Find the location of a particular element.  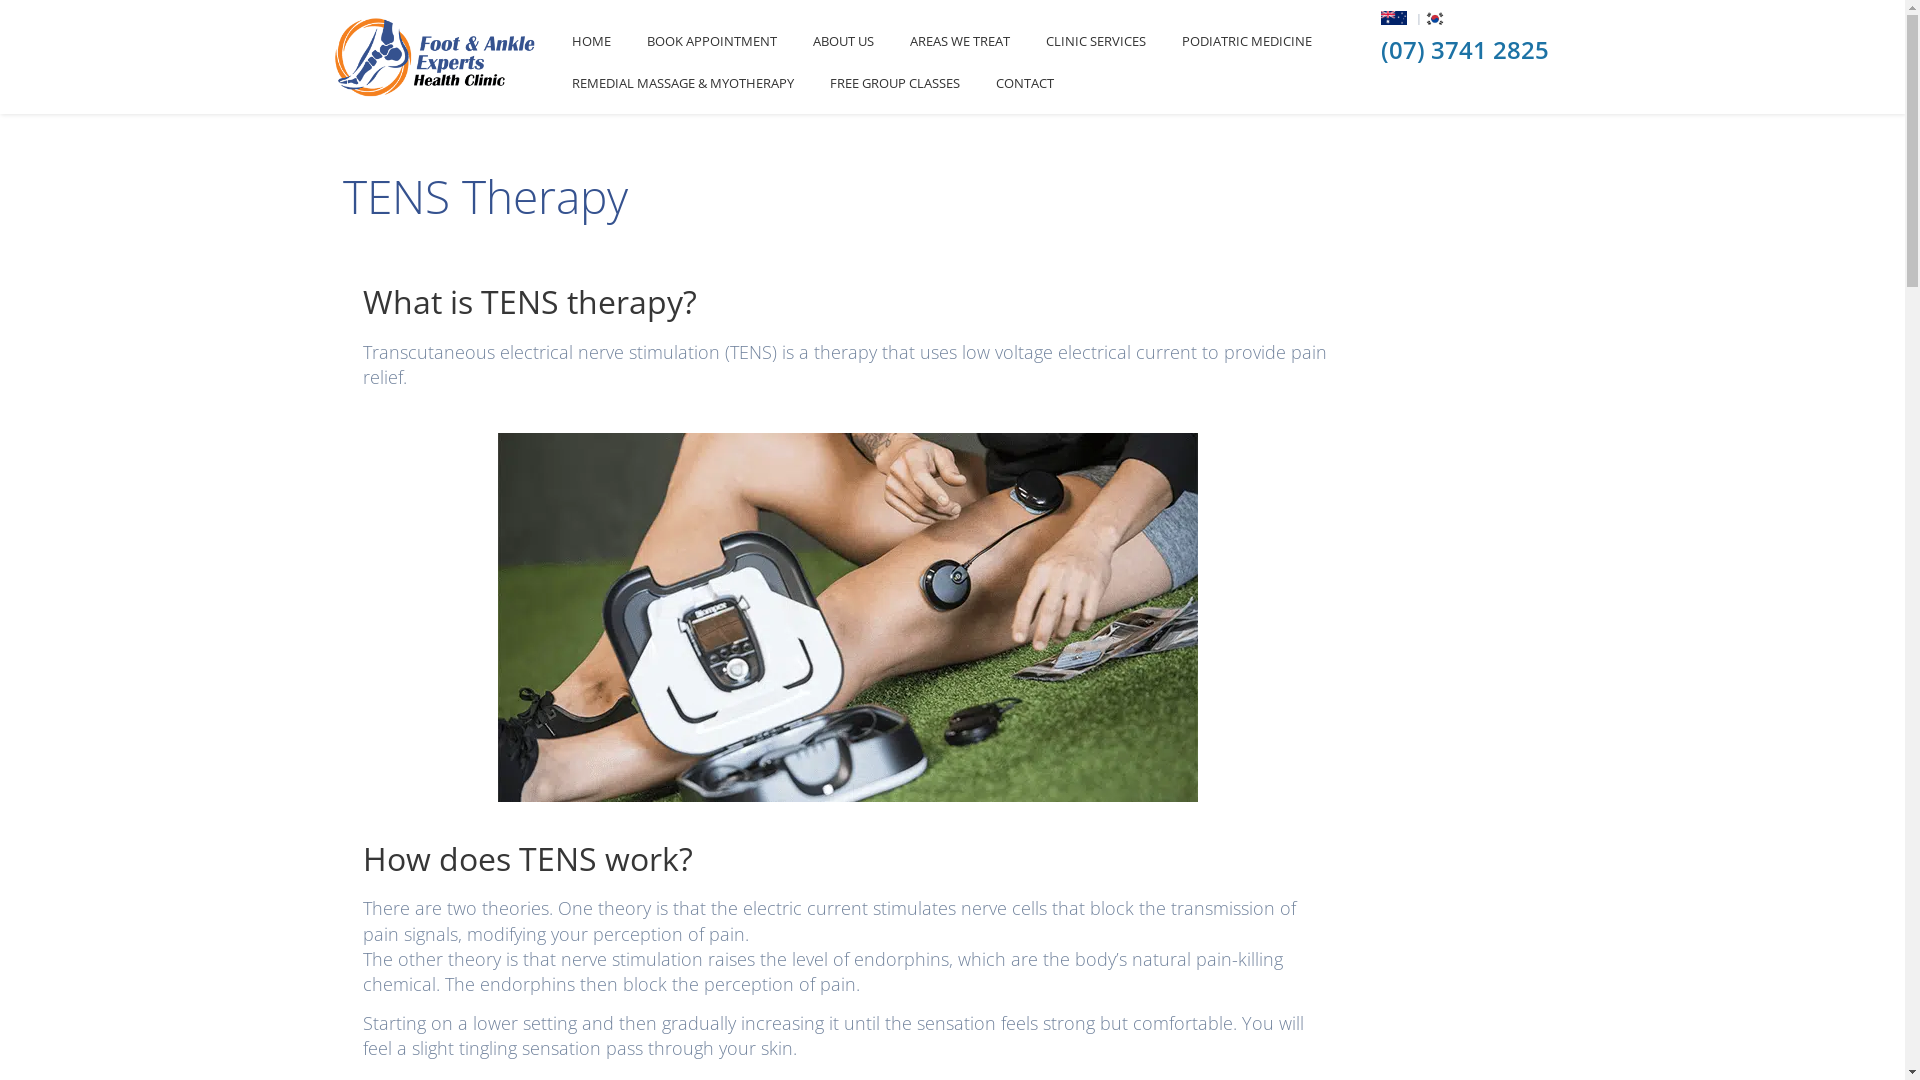

AREAS WE TREAT is located at coordinates (960, 41).